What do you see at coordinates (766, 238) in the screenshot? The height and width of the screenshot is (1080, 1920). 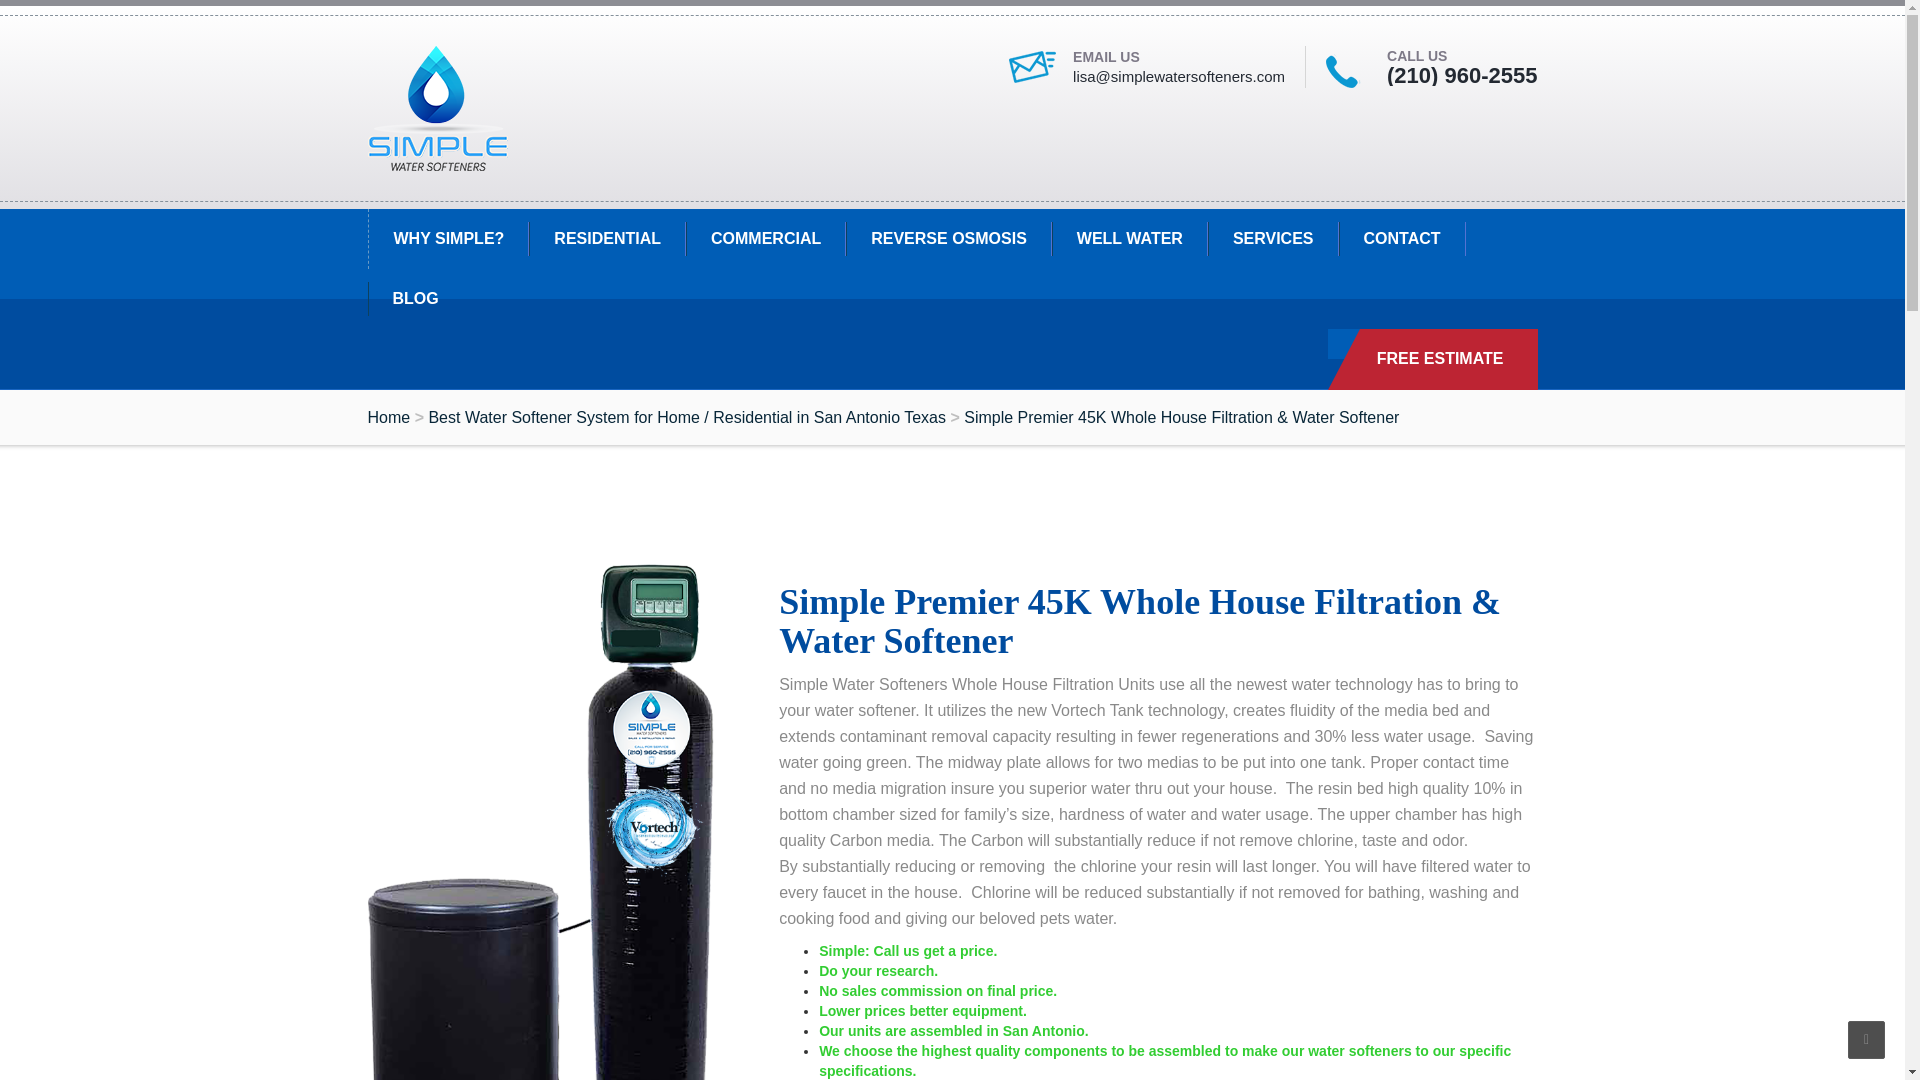 I see `COMMERCIAL` at bounding box center [766, 238].